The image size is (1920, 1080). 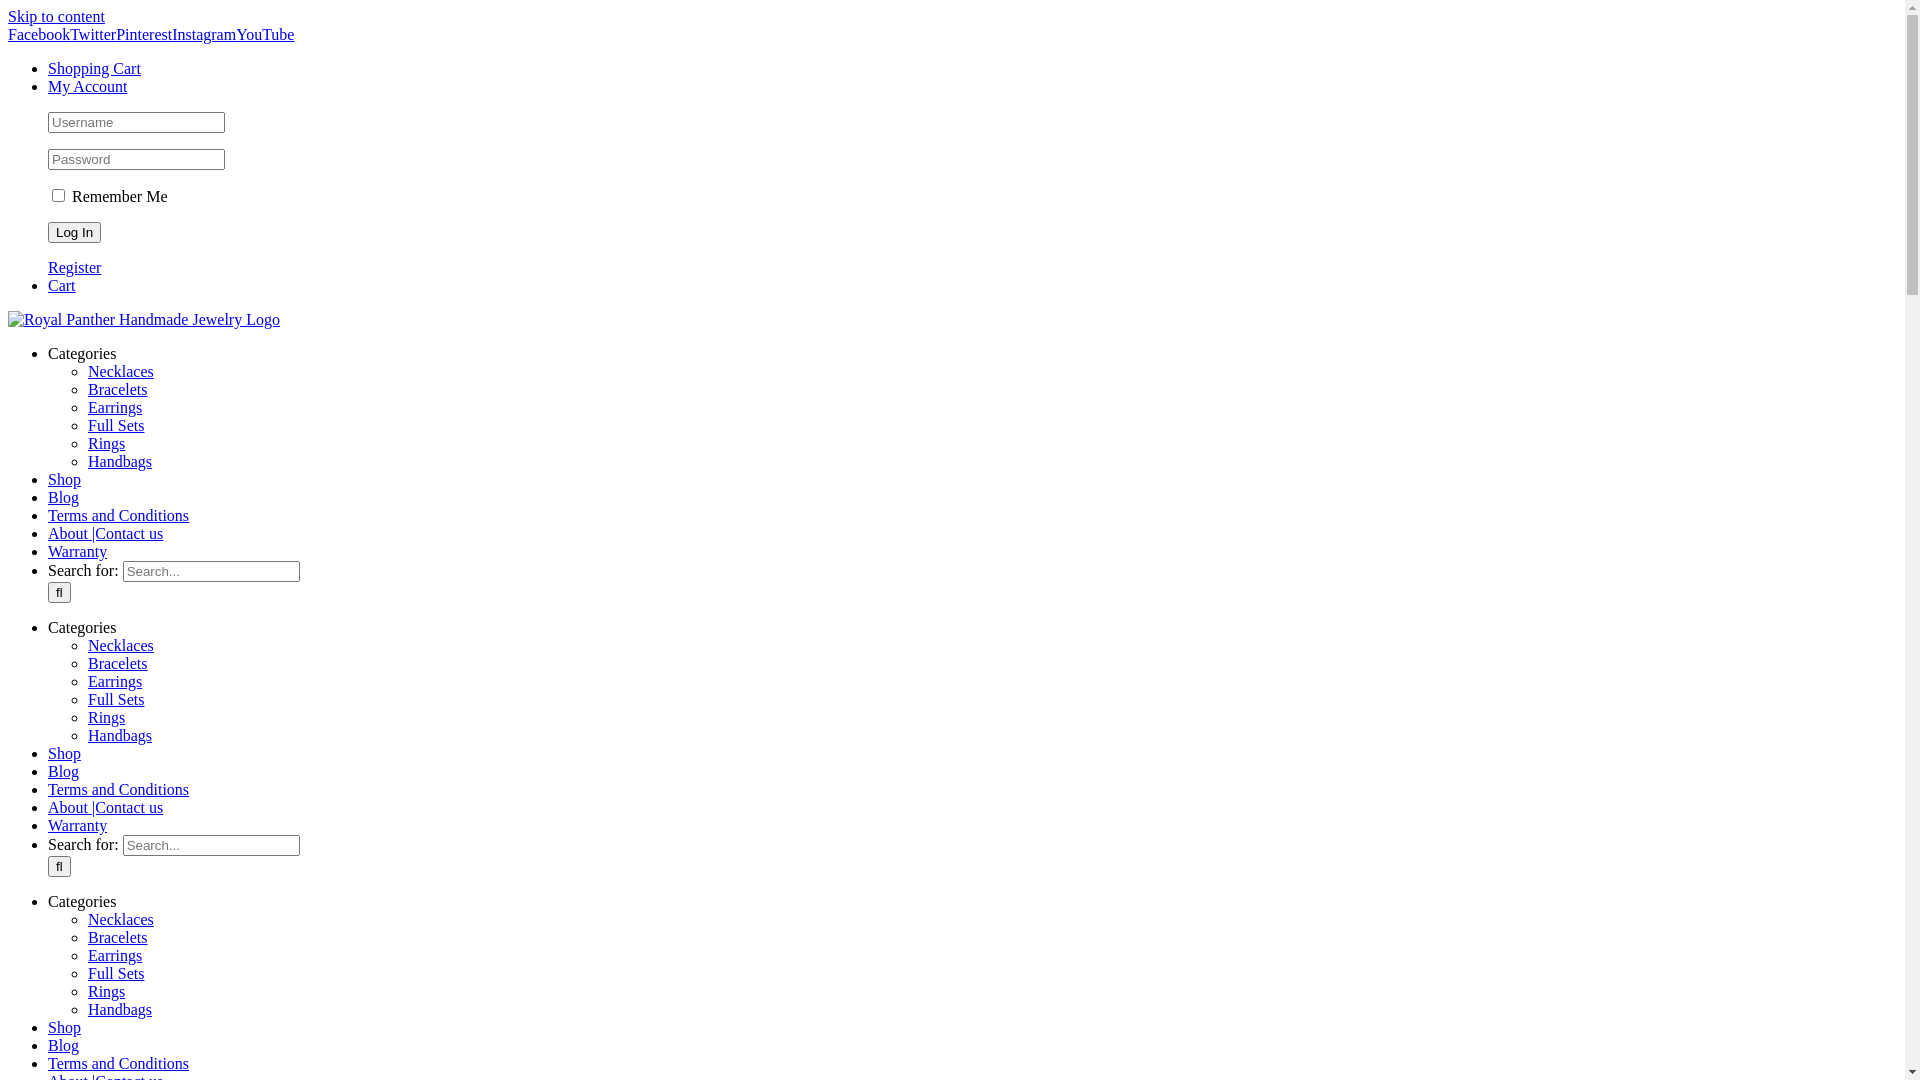 I want to click on Handbags, so click(x=120, y=517).